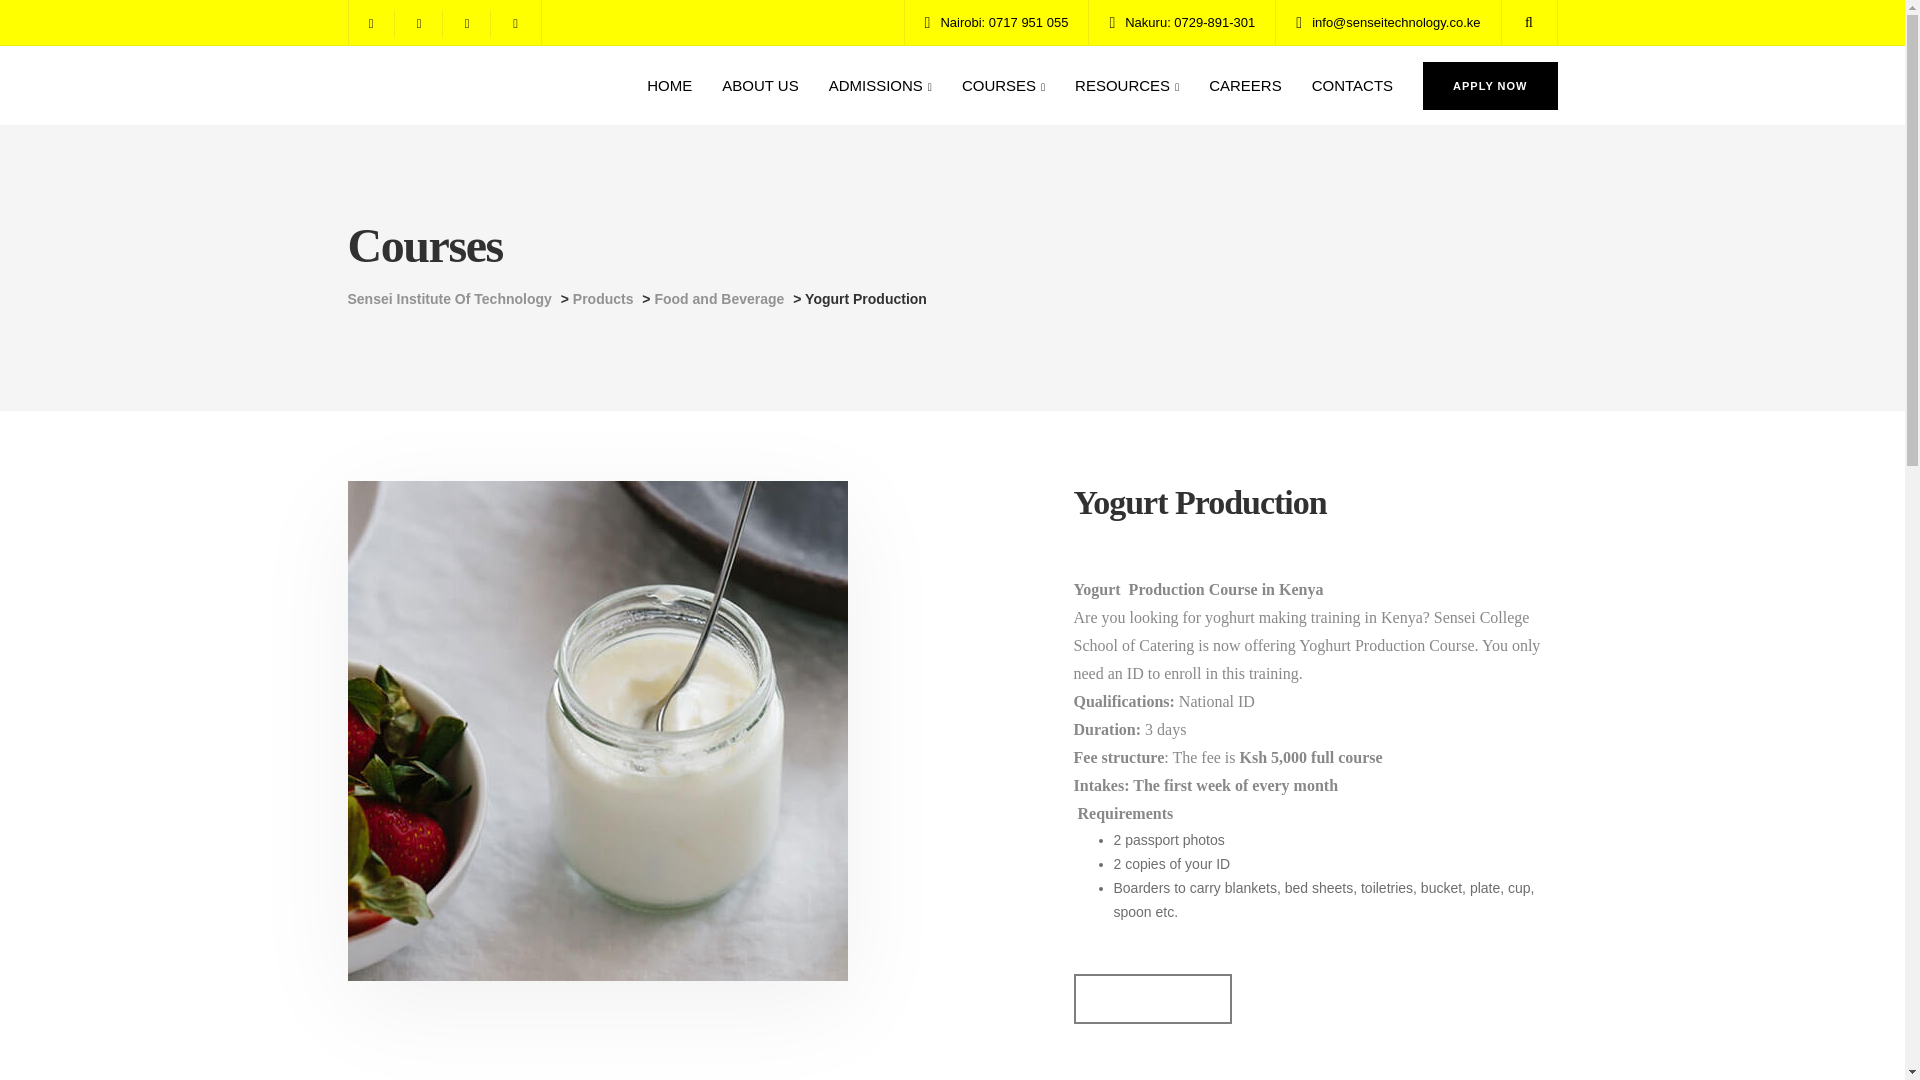 Image resolution: width=1920 pixels, height=1080 pixels. Describe the element at coordinates (718, 298) in the screenshot. I see `Go to the Food and Beverage Category archives.` at that location.